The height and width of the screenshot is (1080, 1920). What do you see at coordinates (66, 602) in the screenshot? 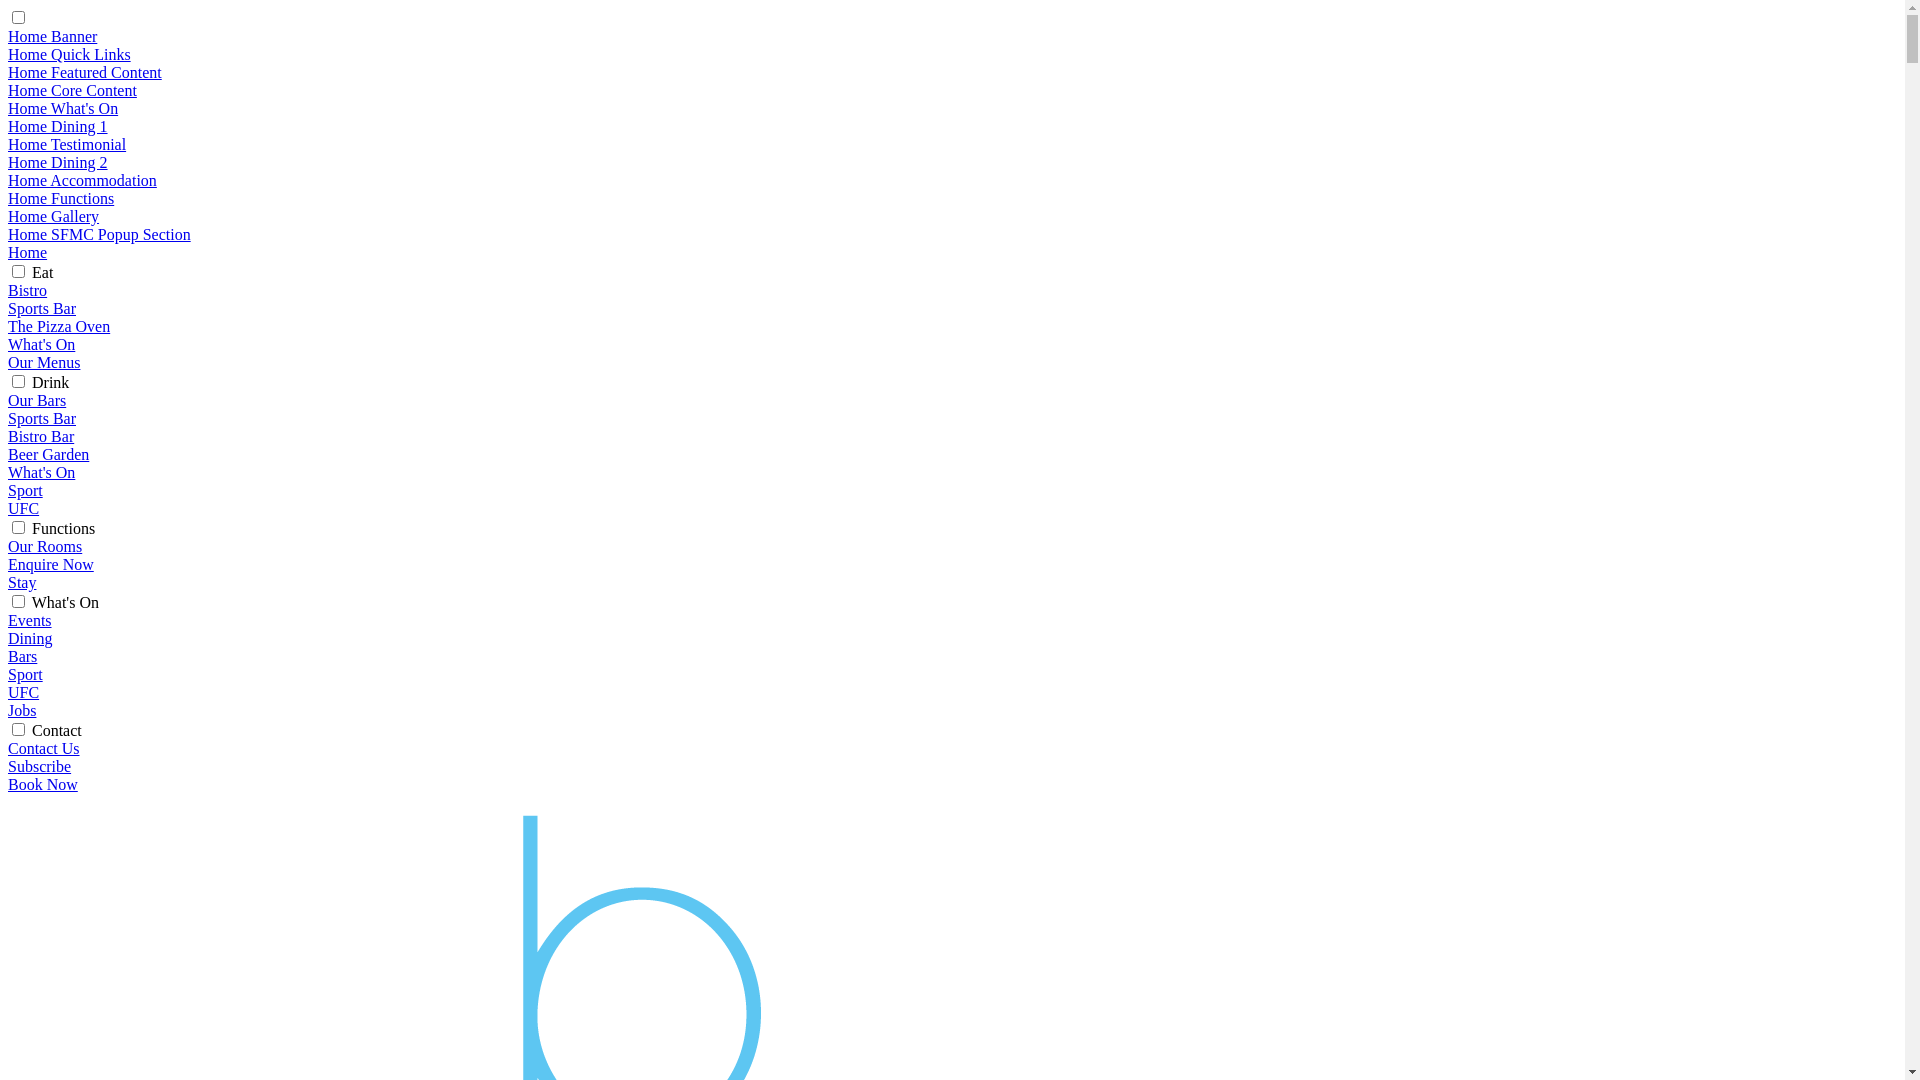
I see `What's On` at bounding box center [66, 602].